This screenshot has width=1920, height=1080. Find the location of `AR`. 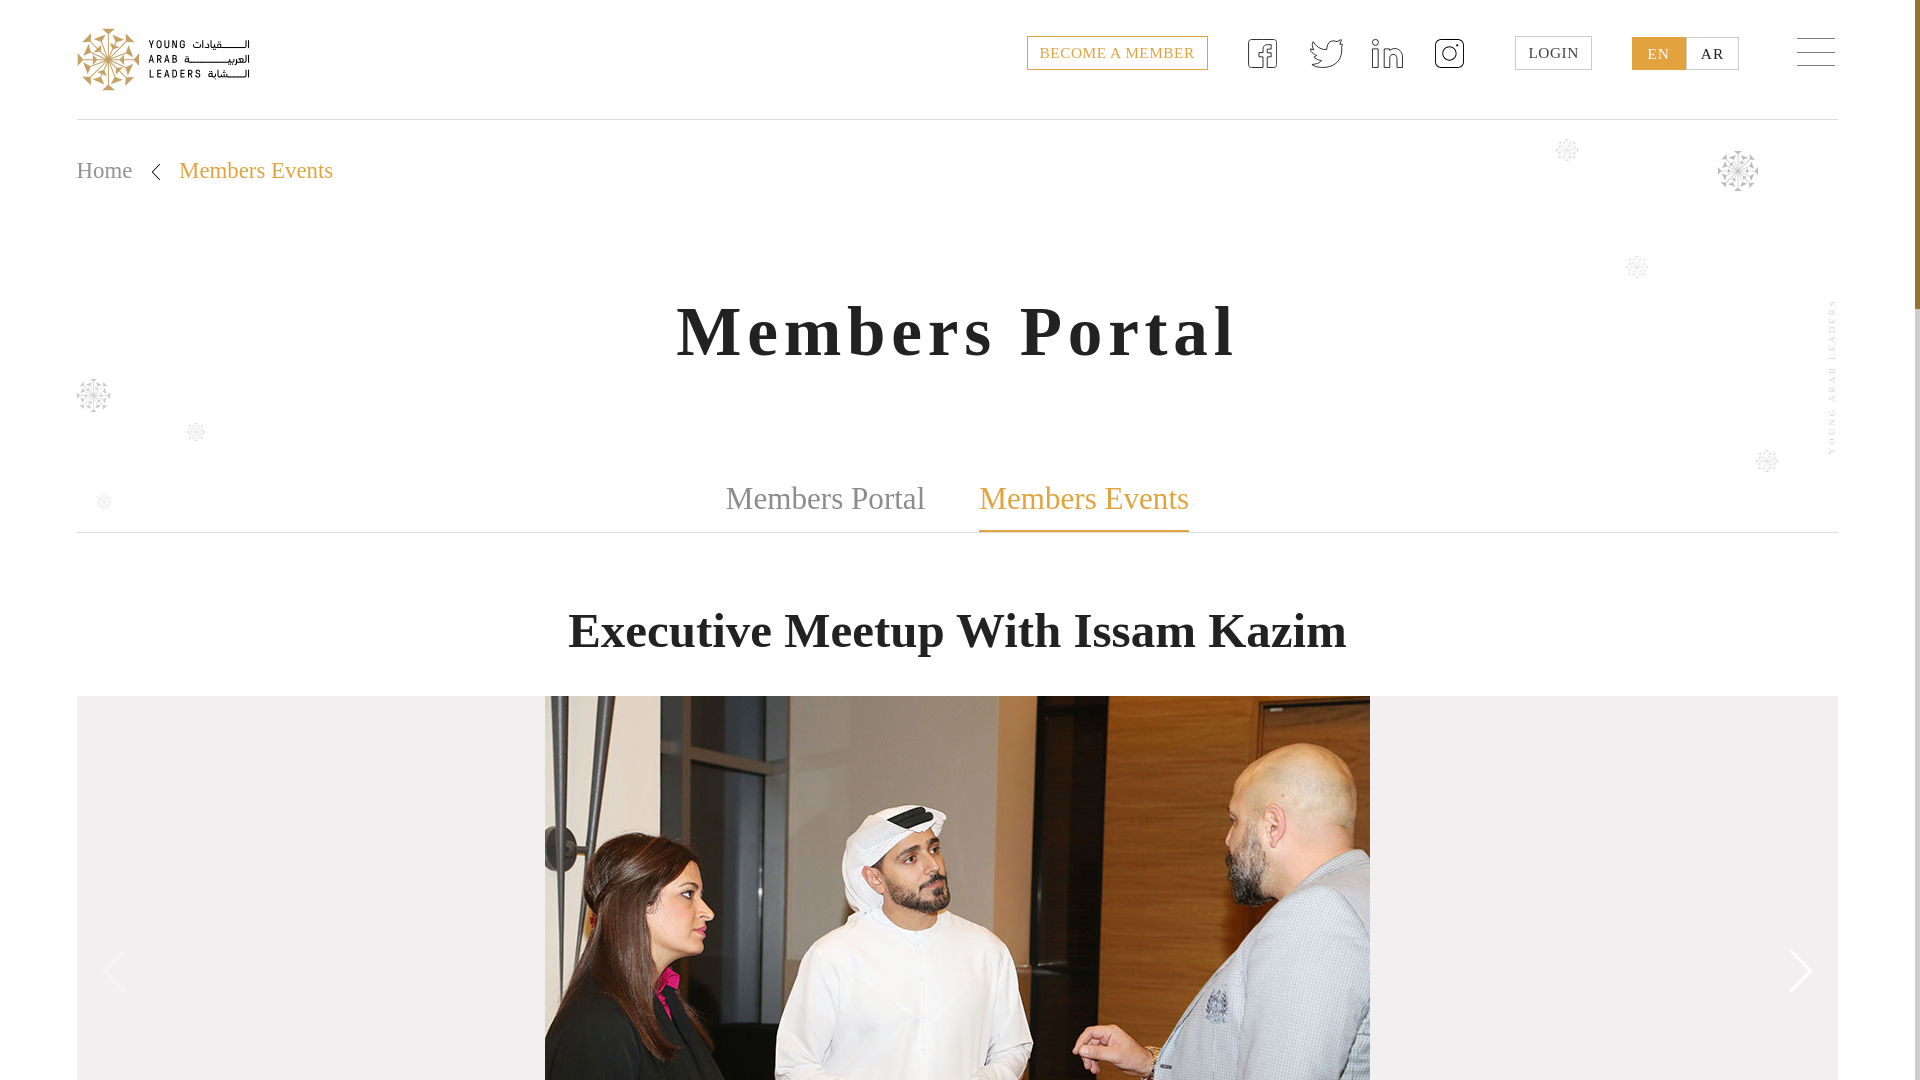

AR is located at coordinates (1712, 53).